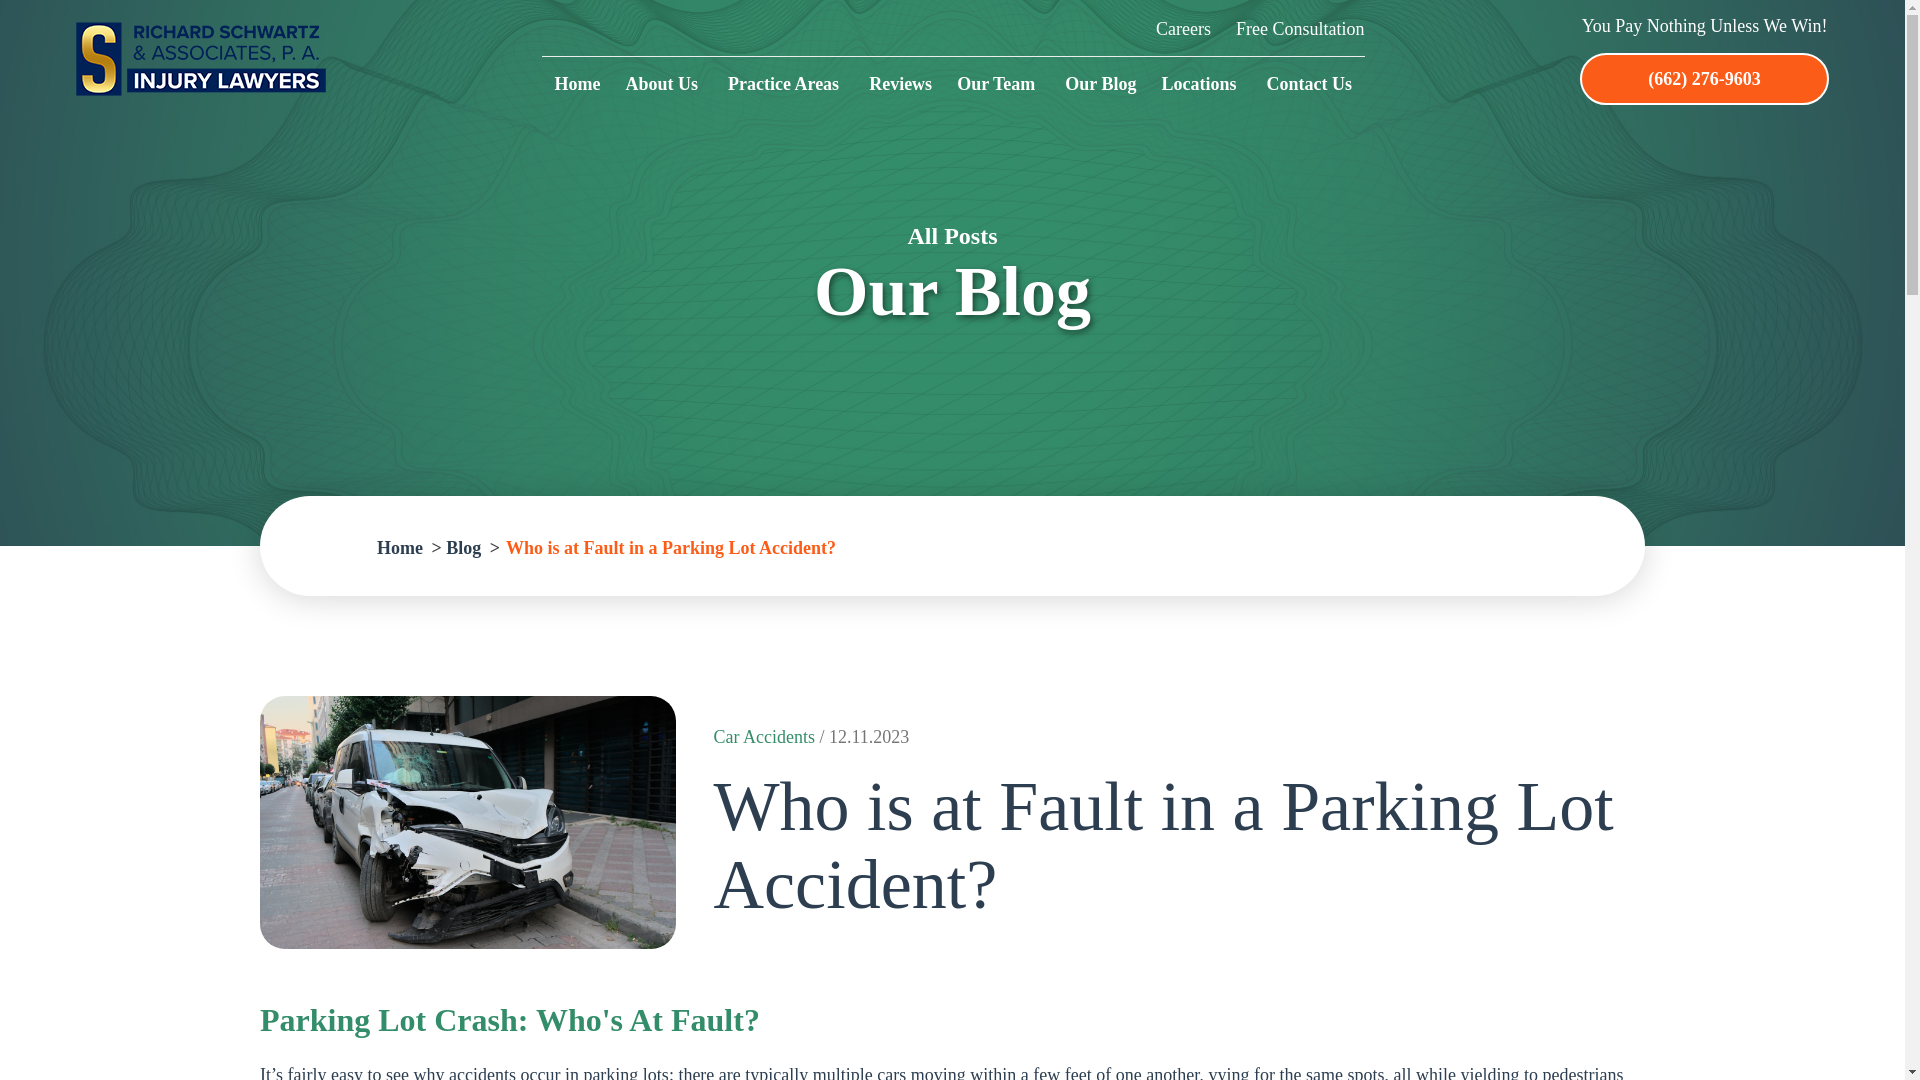 The height and width of the screenshot is (1080, 1920). Describe the element at coordinates (1300, 28) in the screenshot. I see `Free Consultation` at that location.